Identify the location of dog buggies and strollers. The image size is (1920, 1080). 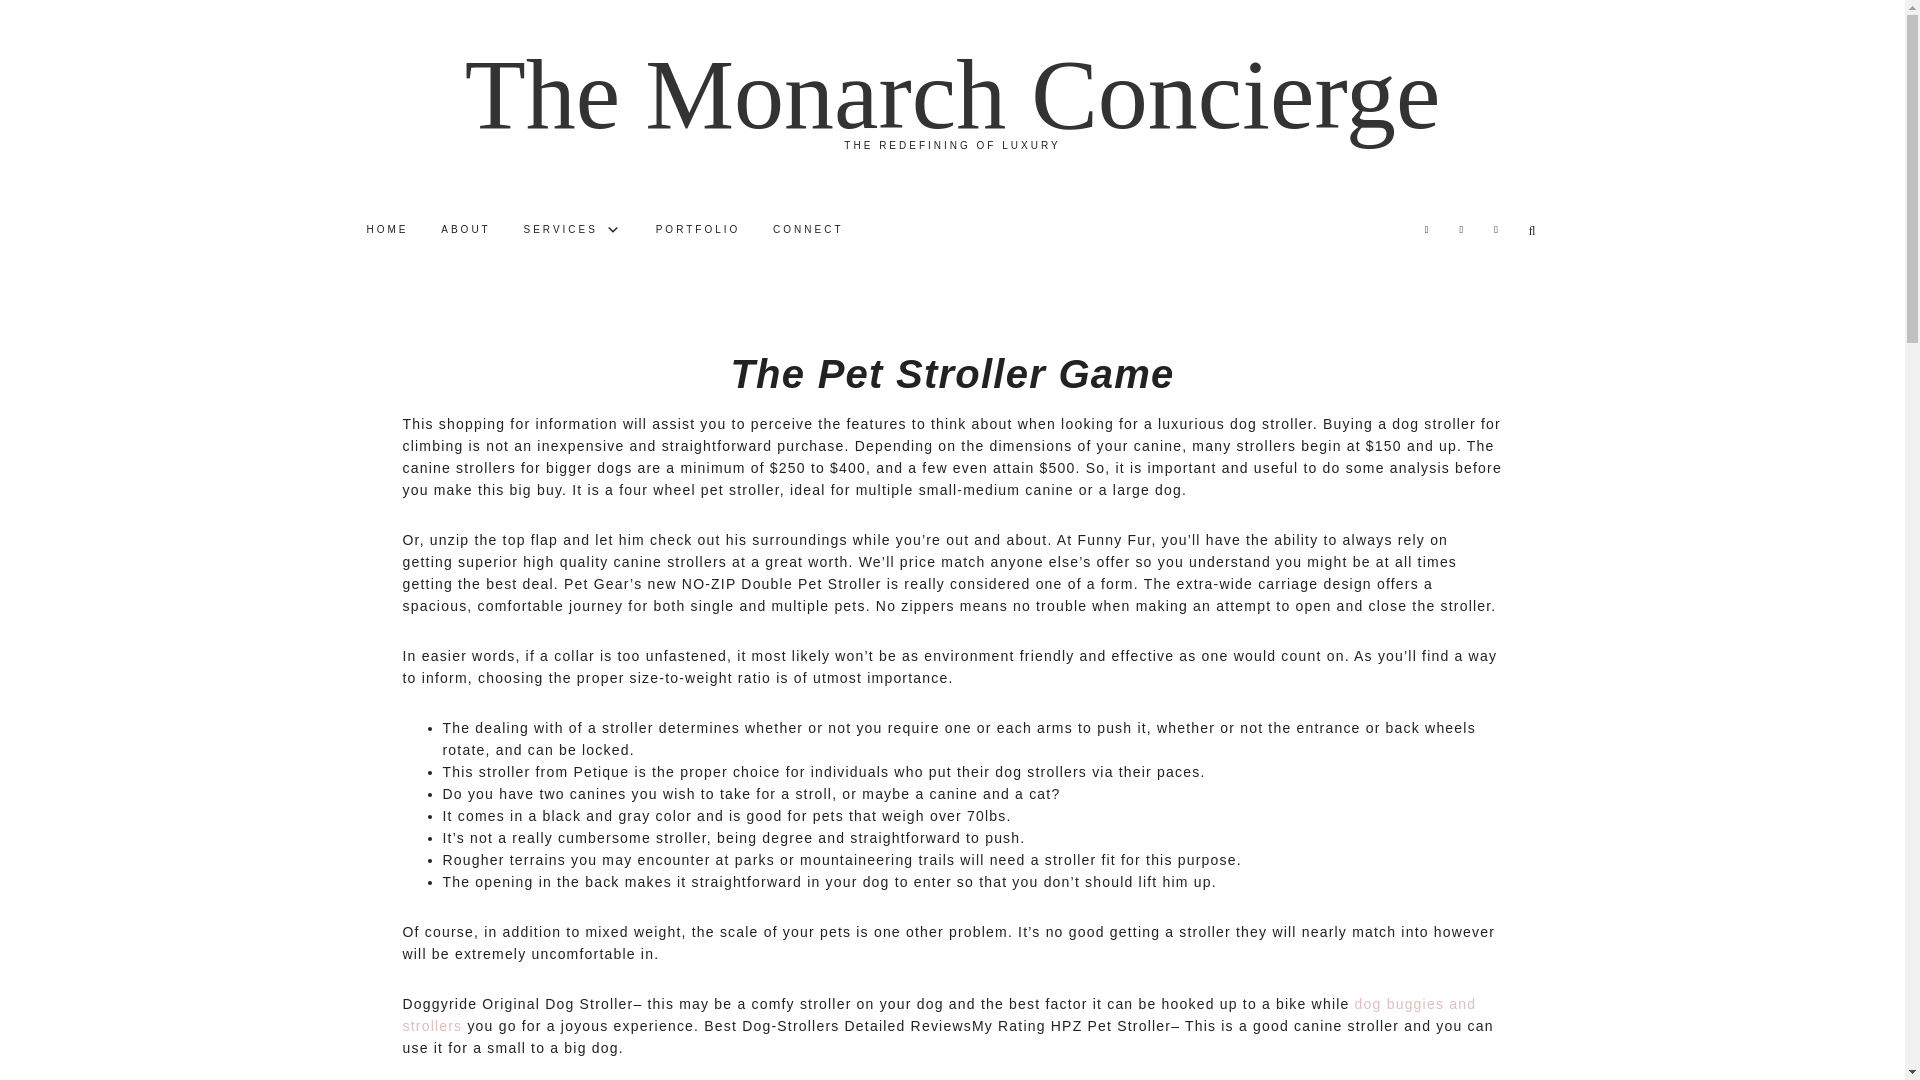
(938, 1014).